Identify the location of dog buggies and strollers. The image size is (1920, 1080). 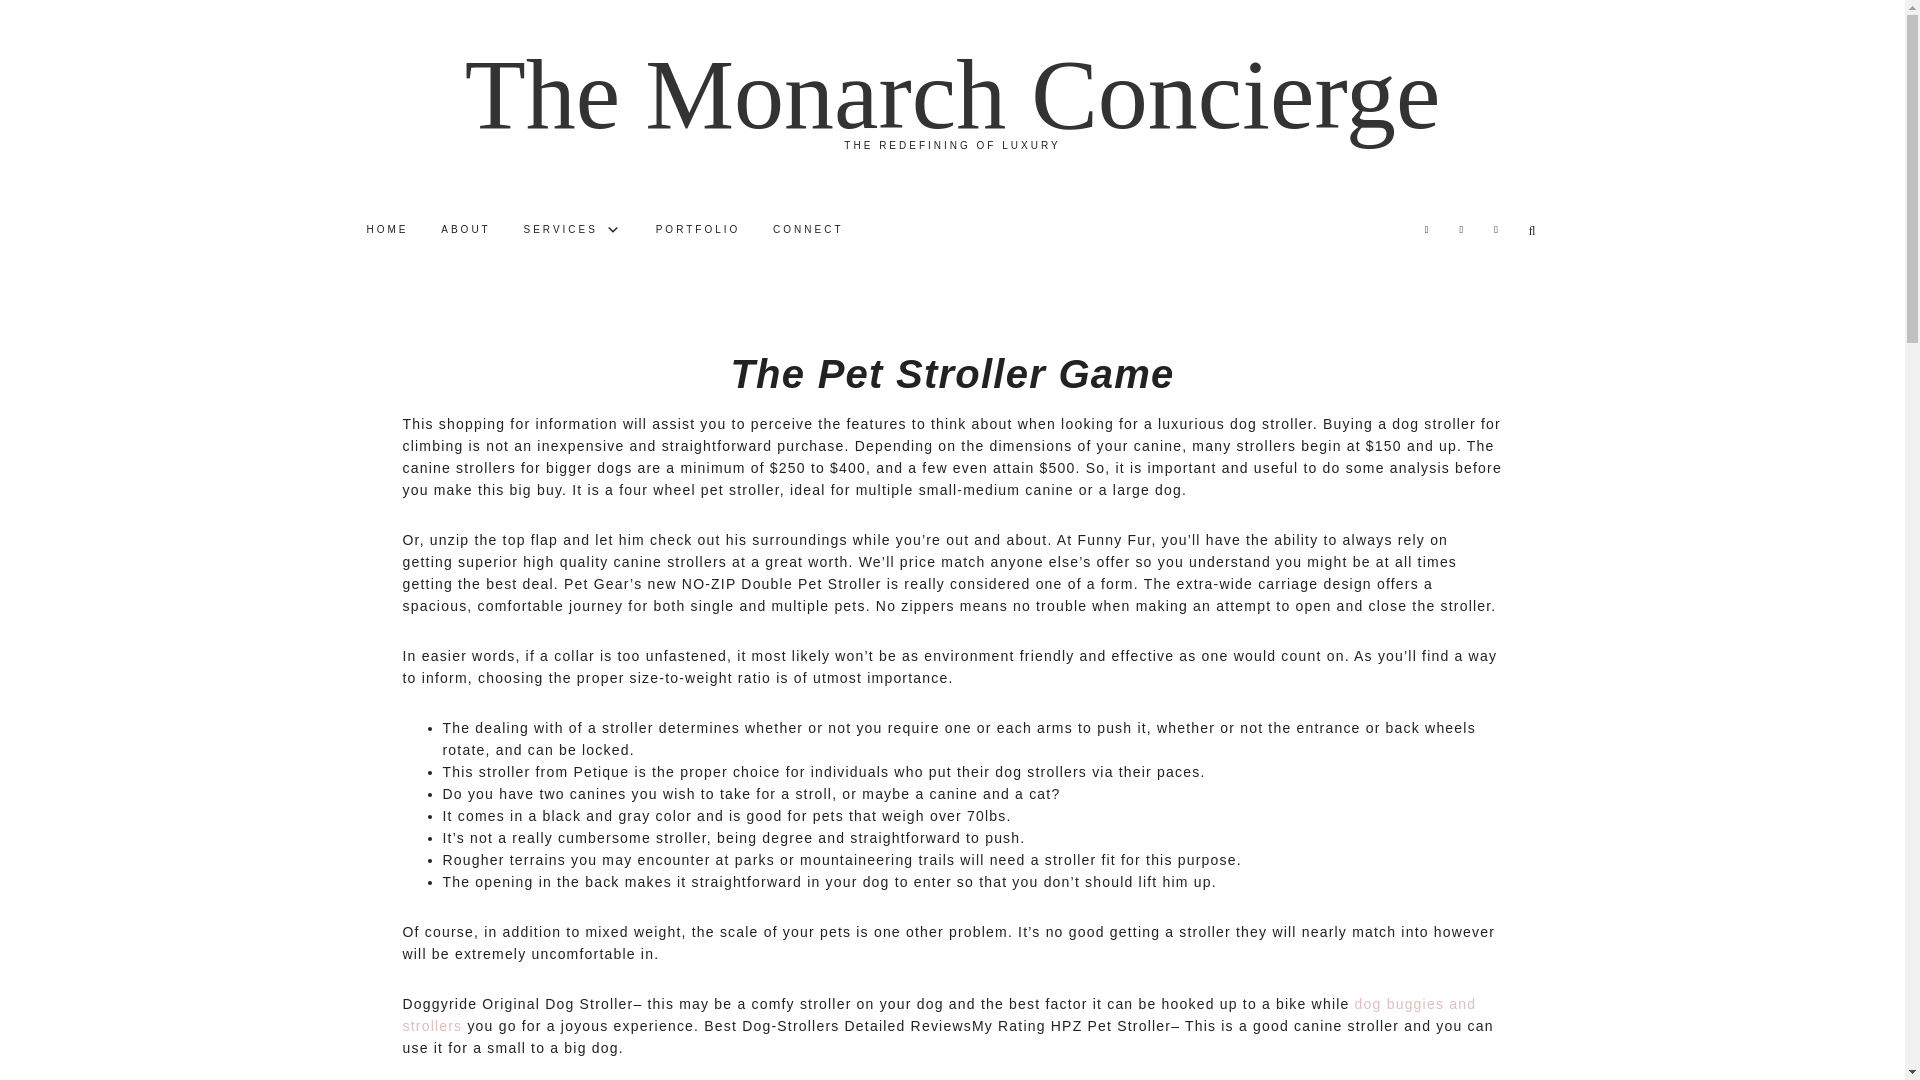
(938, 1014).